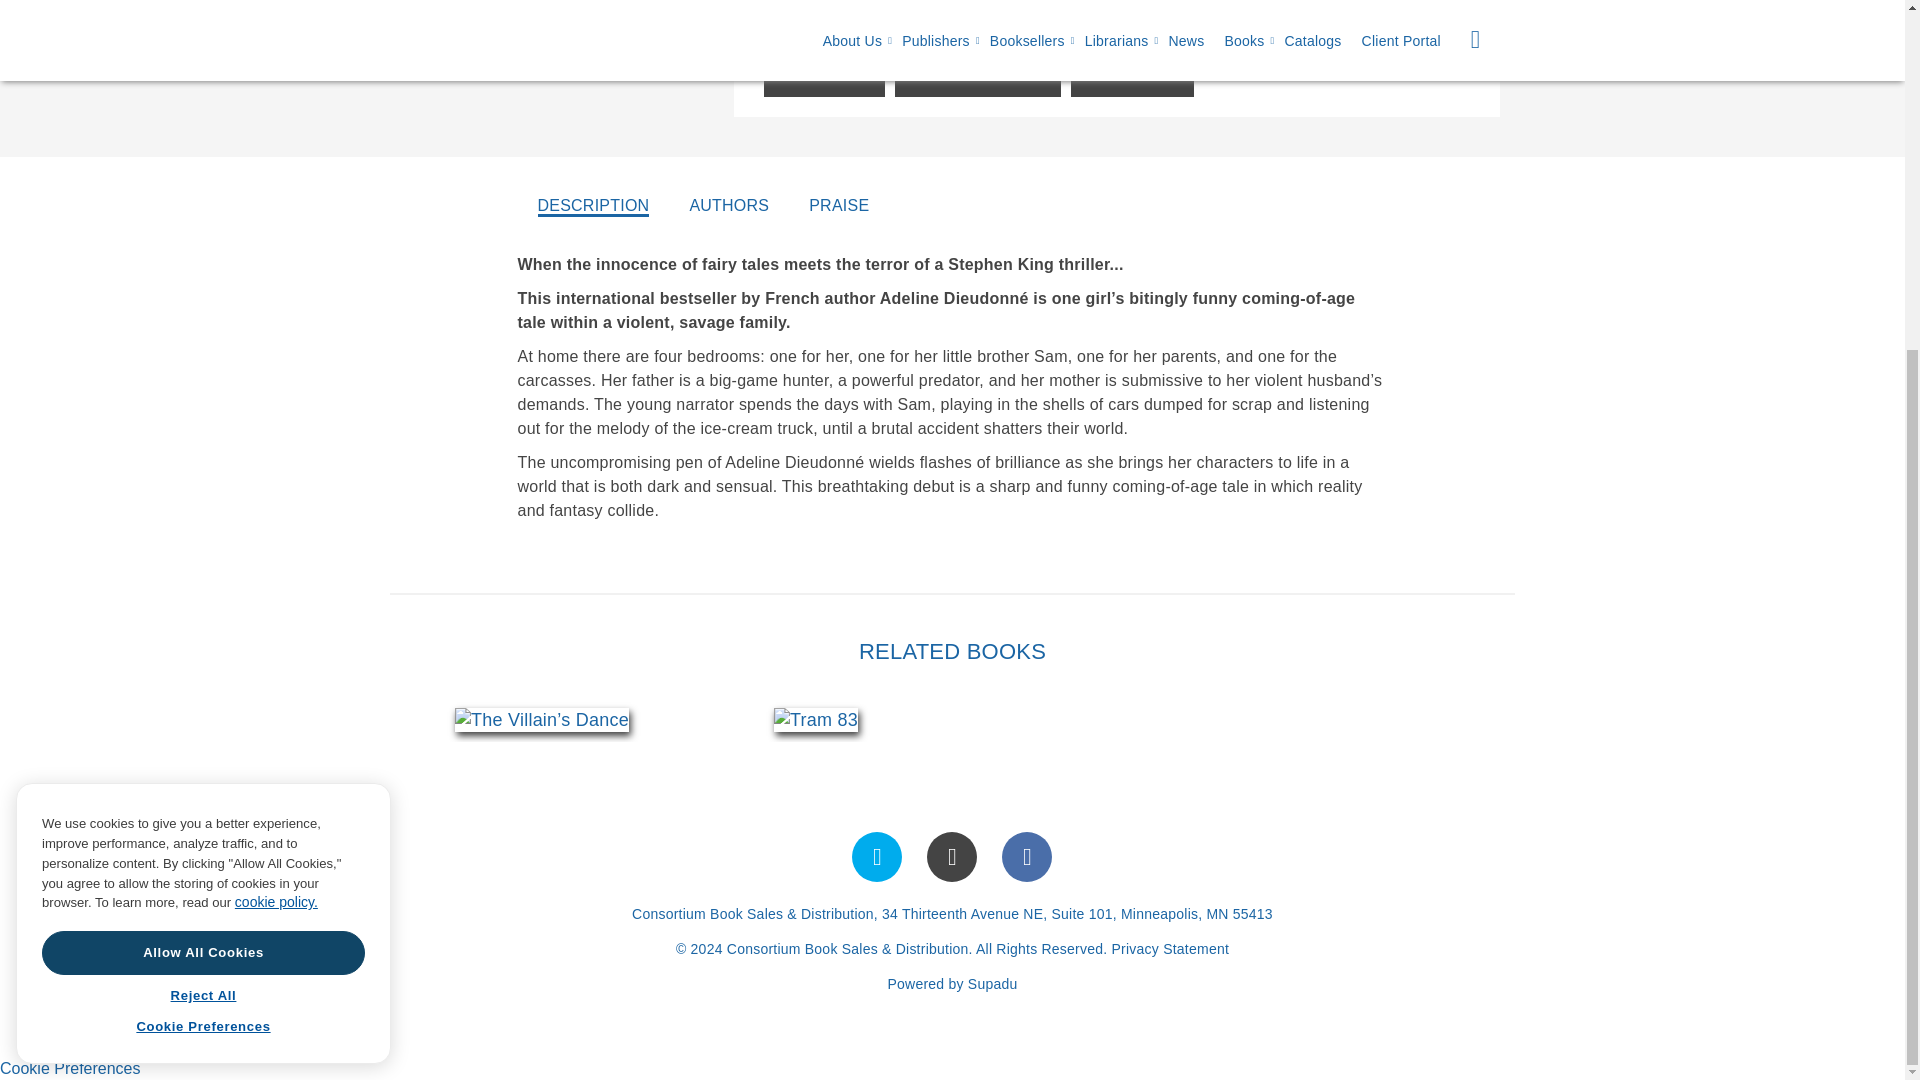 This screenshot has width=1920, height=1080. I want to click on Edelweiss, so click(1132, 74).